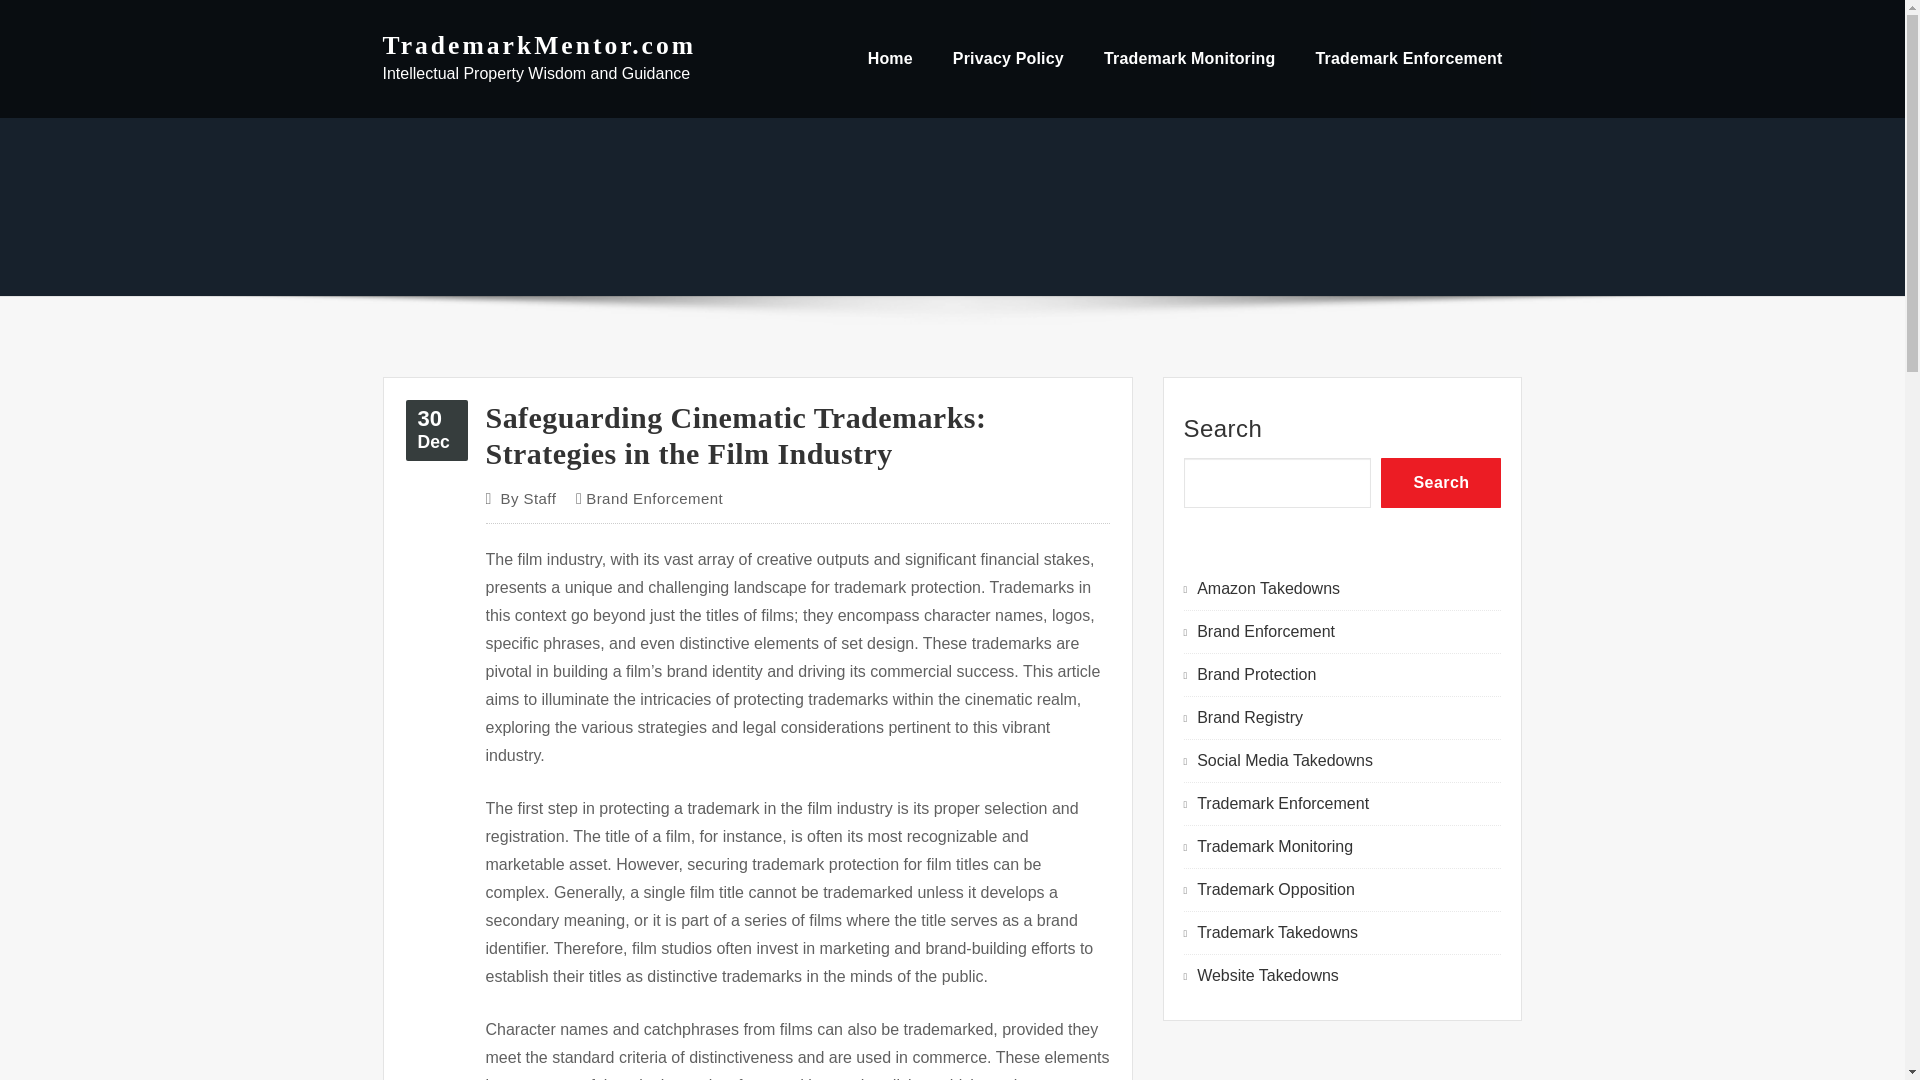 This screenshot has height=1080, width=1920. What do you see at coordinates (1409, 58) in the screenshot?
I see `Trademark Enforcement` at bounding box center [1409, 58].